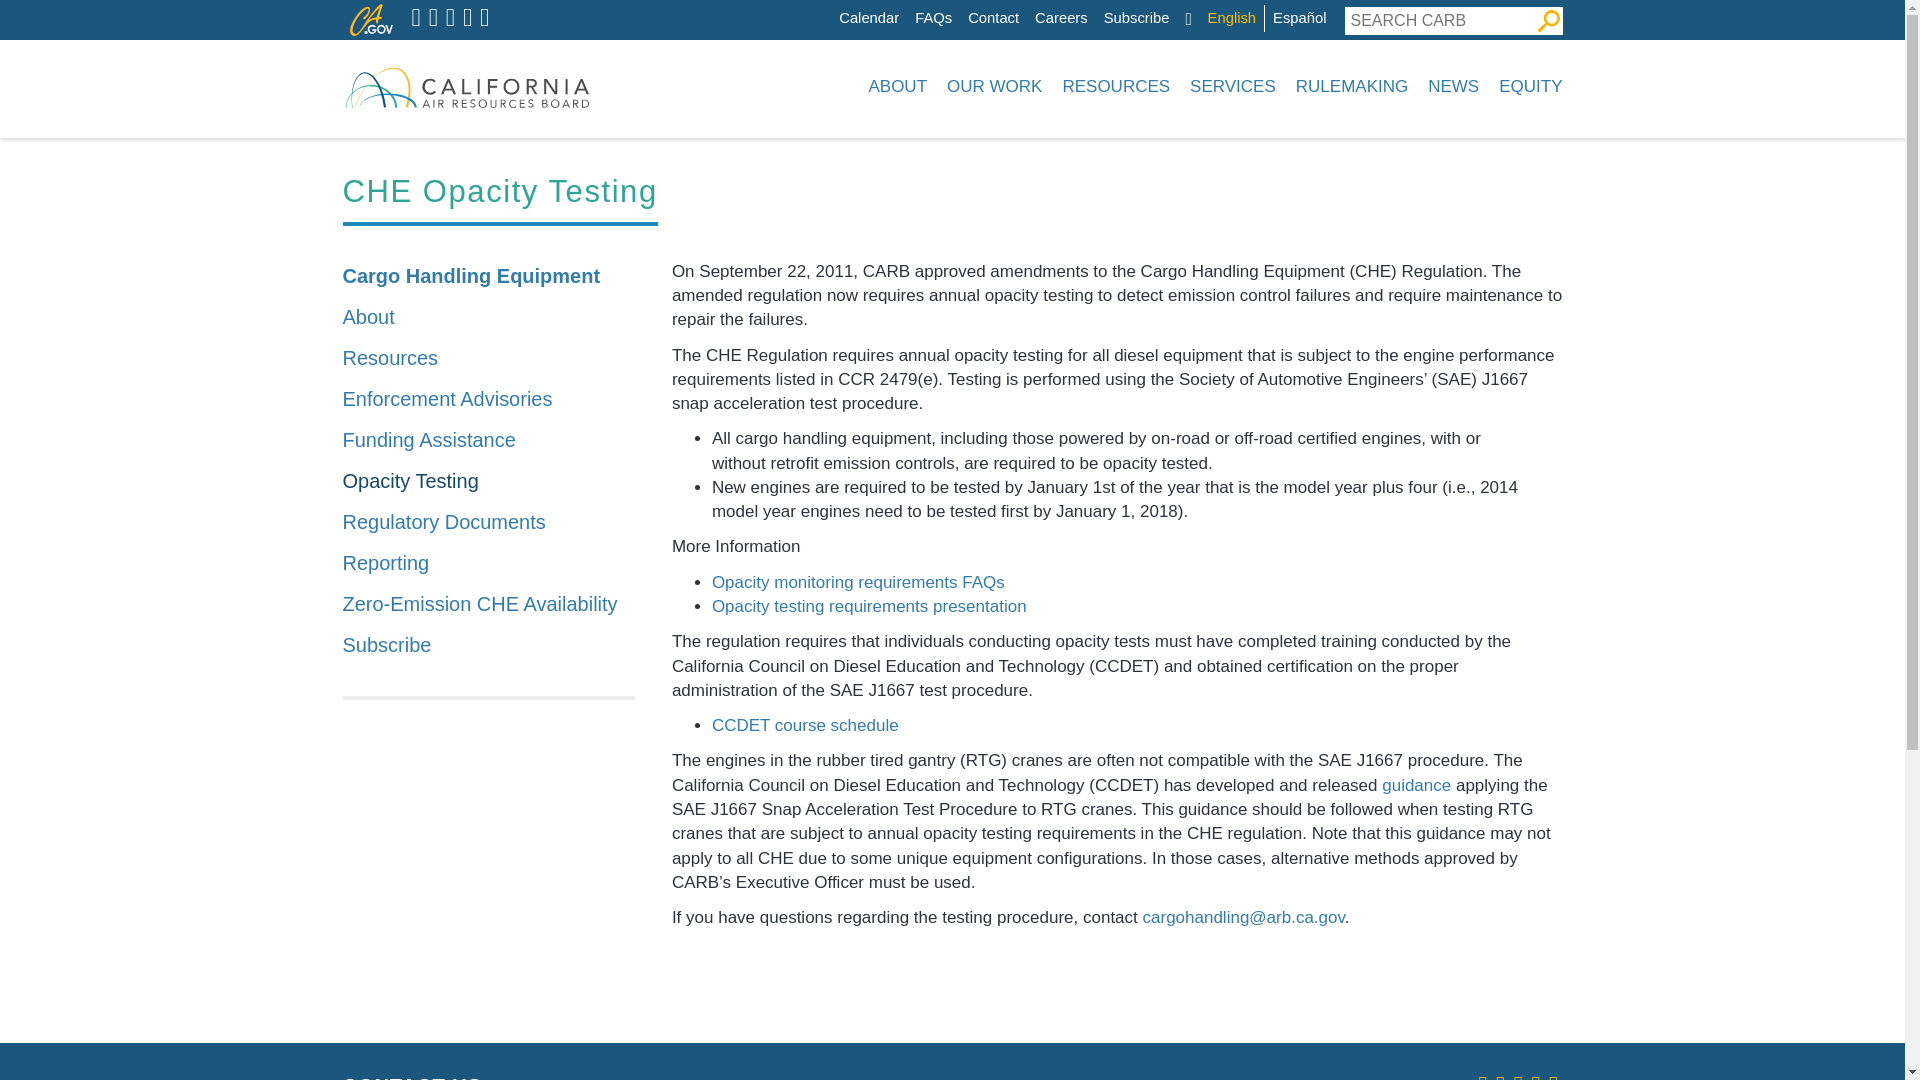 The height and width of the screenshot is (1080, 1920). Describe the element at coordinates (868, 18) in the screenshot. I see `Calendar` at that location.